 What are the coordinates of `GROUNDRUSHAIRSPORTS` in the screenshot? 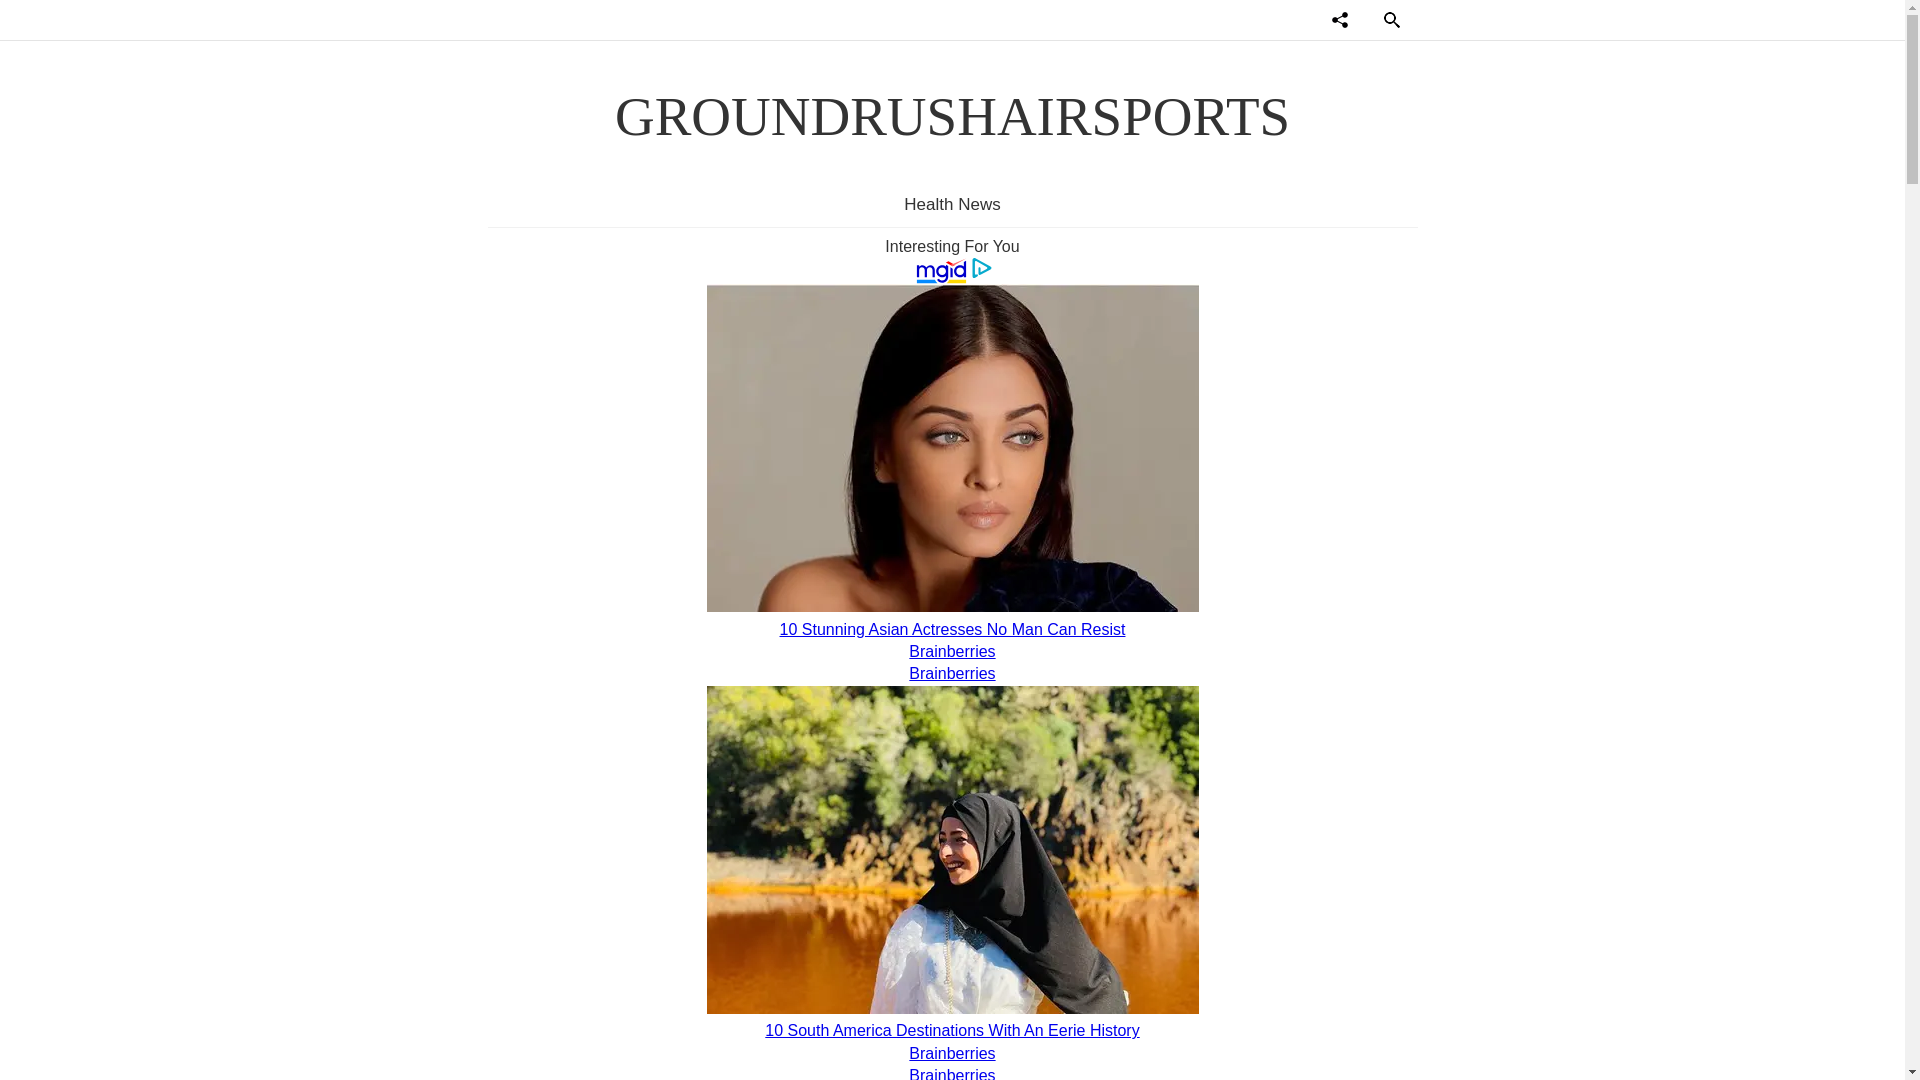 It's located at (952, 116).